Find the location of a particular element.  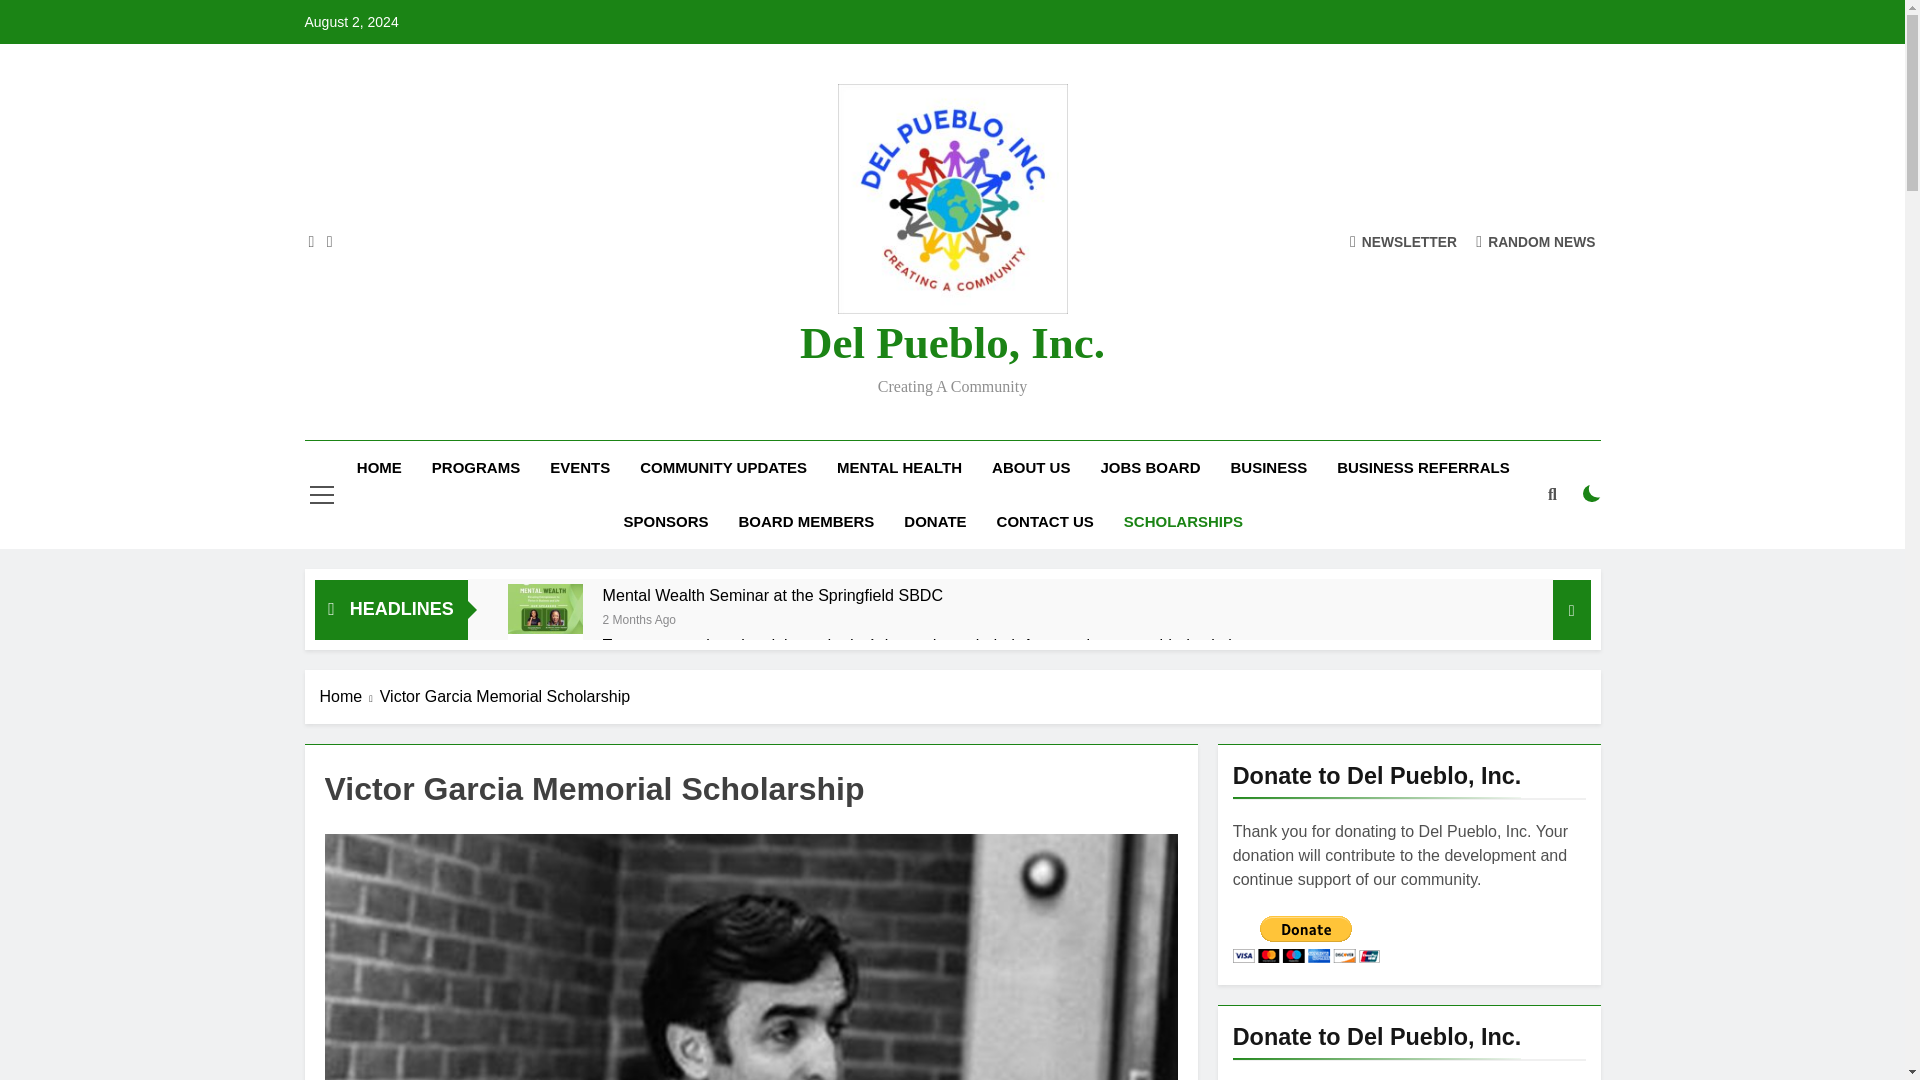

Mental Wealth Seminar at the Springfield SBDC is located at coordinates (772, 595).